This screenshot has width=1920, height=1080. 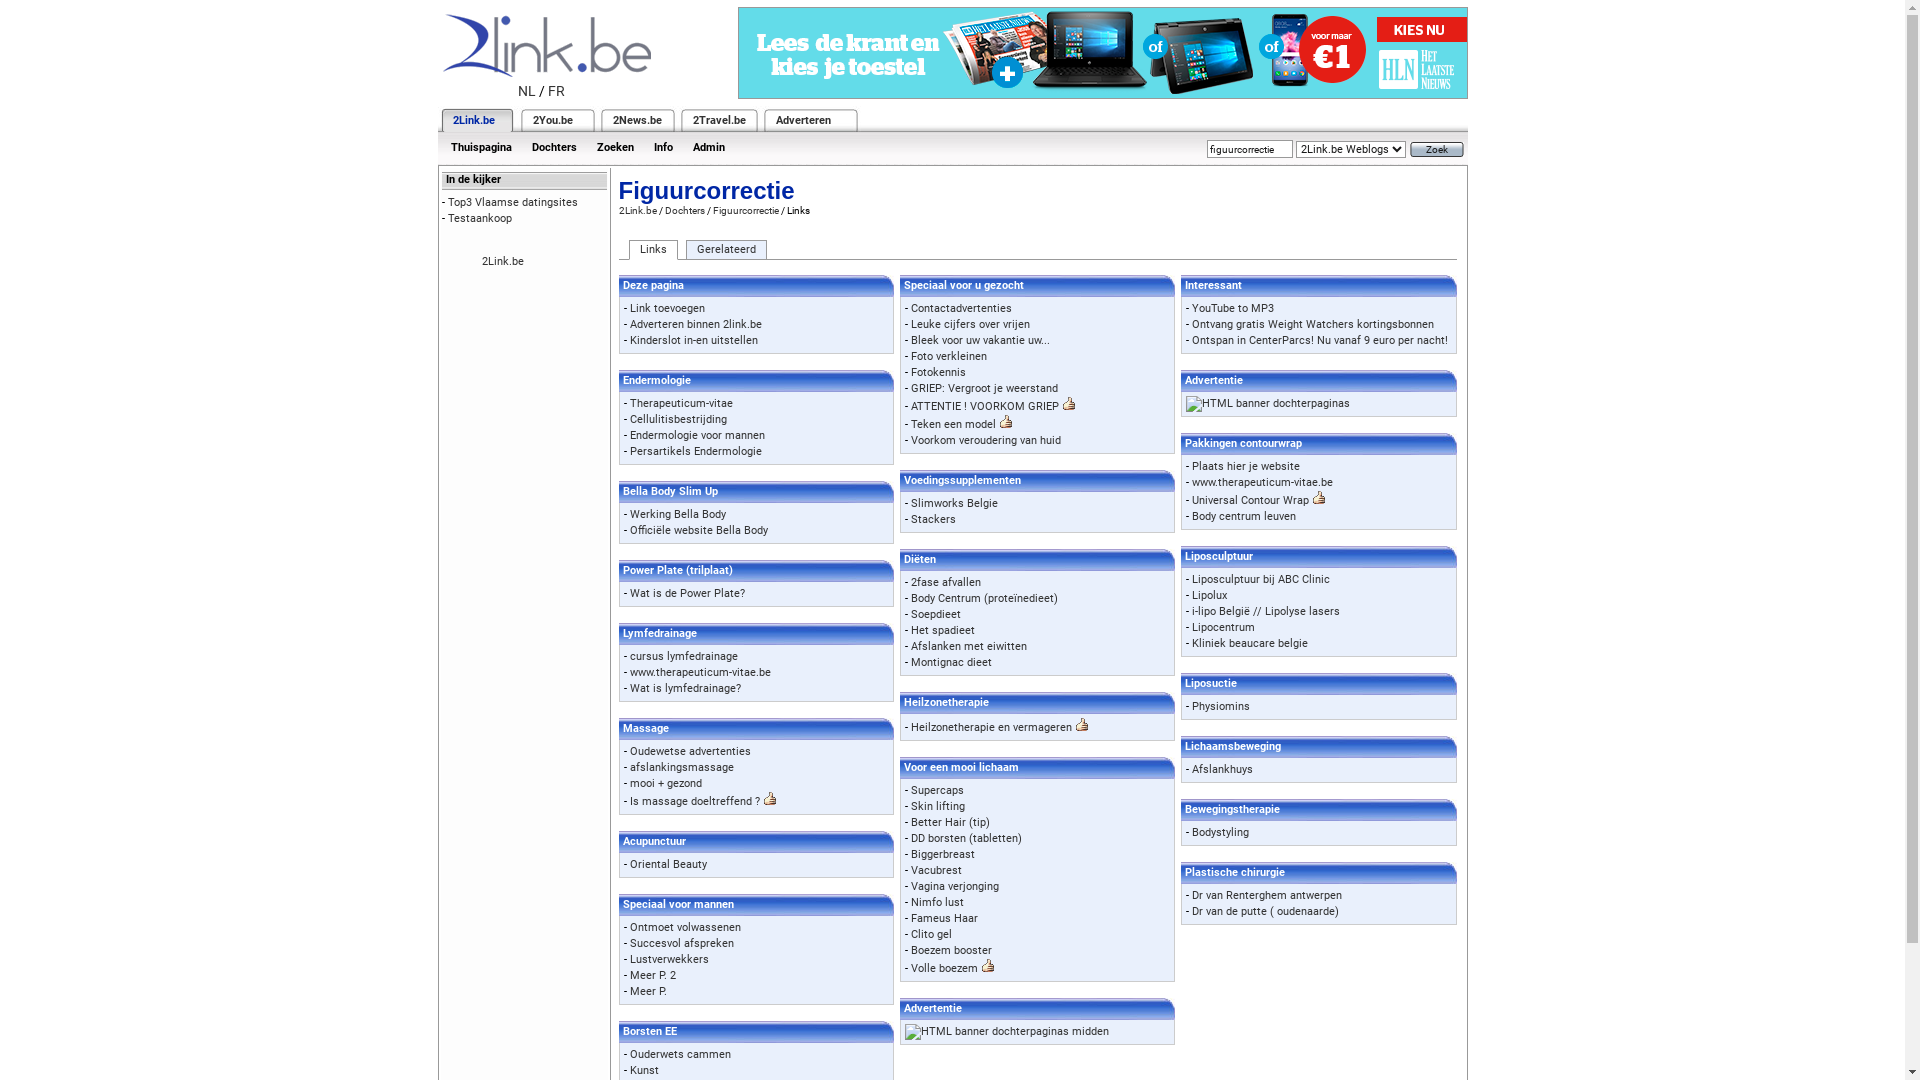 I want to click on 2Link.be, so click(x=637, y=210).